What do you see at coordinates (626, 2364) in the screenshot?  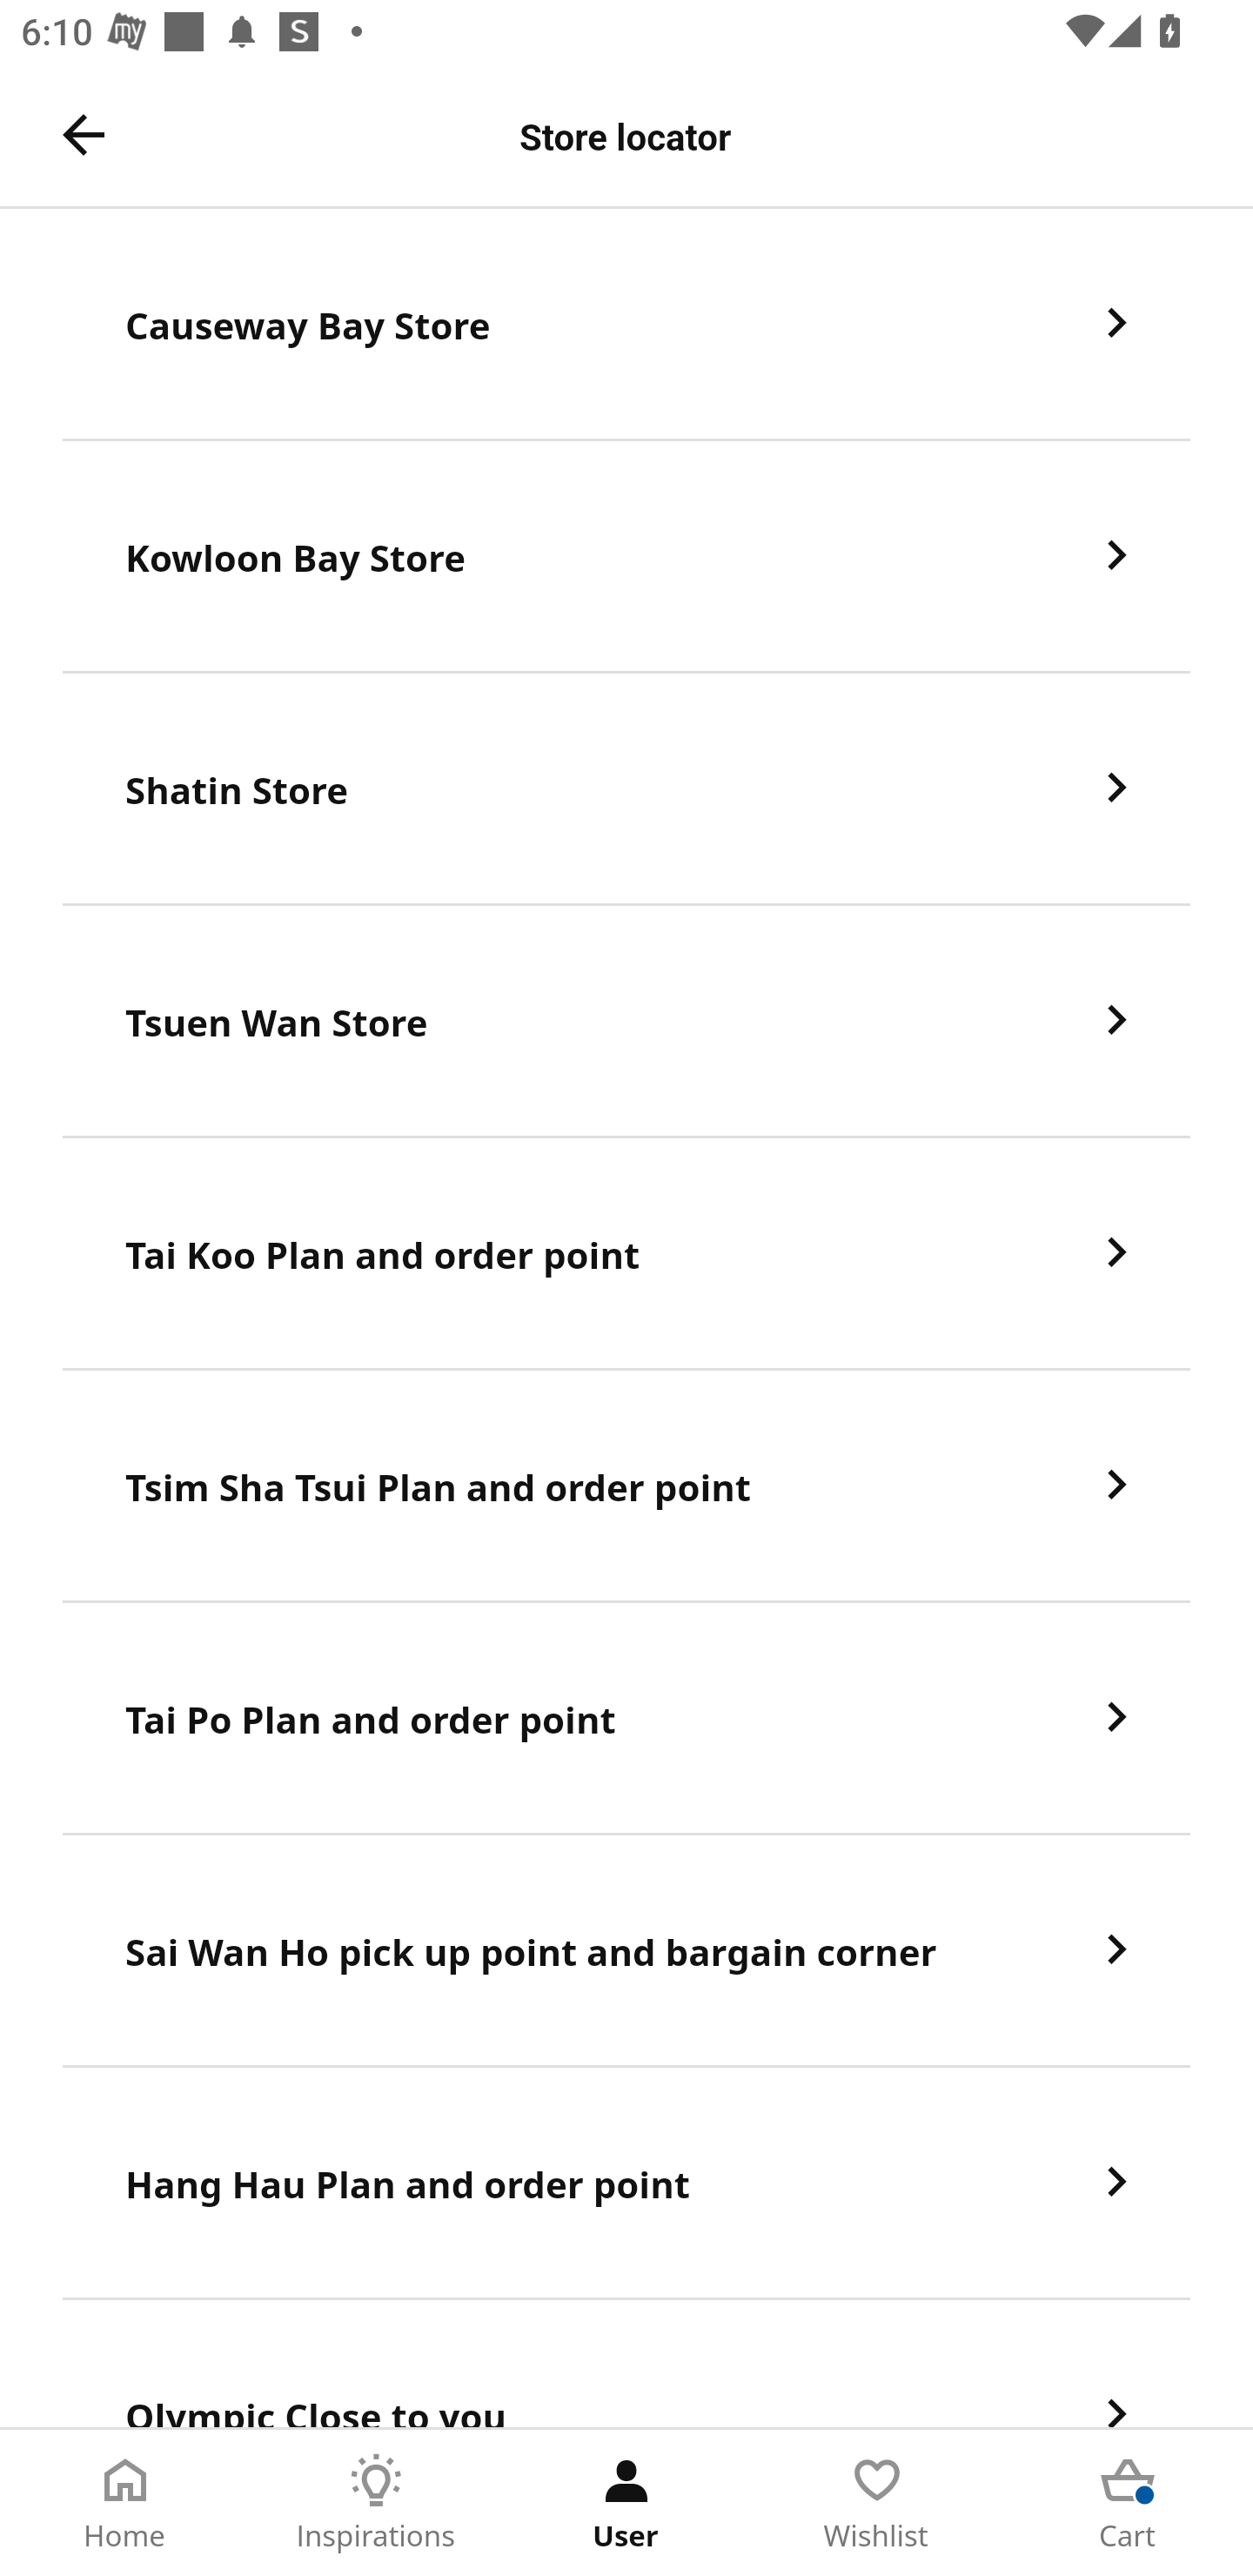 I see `Olympic Close to you` at bounding box center [626, 2364].